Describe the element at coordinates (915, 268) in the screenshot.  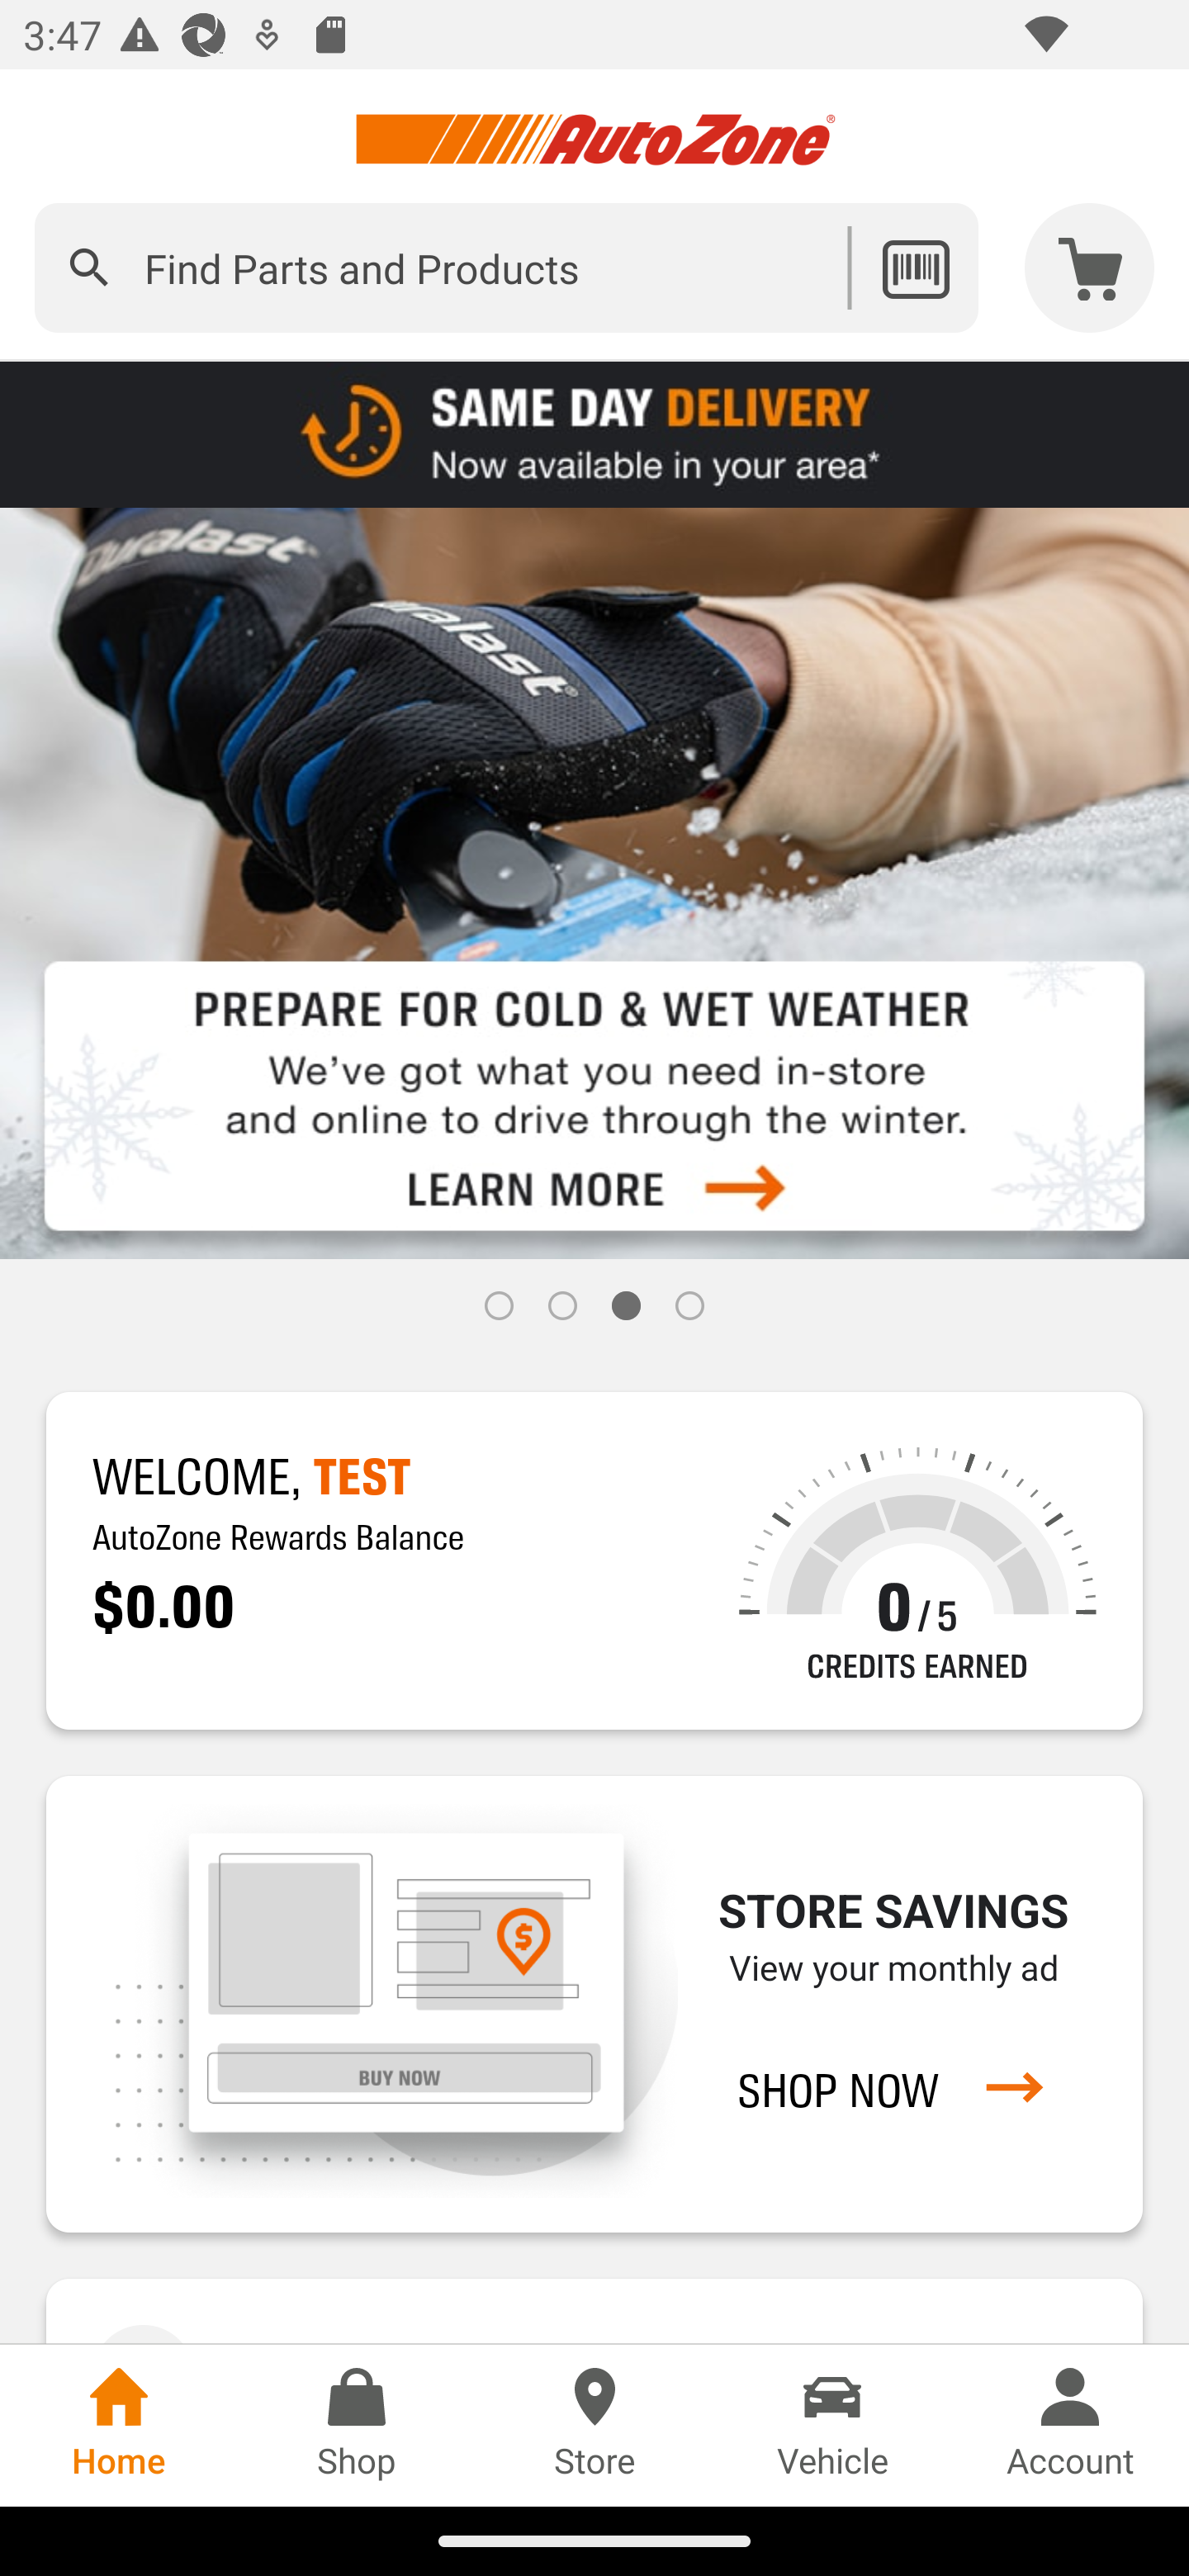
I see ` scan-product-to-search ` at that location.